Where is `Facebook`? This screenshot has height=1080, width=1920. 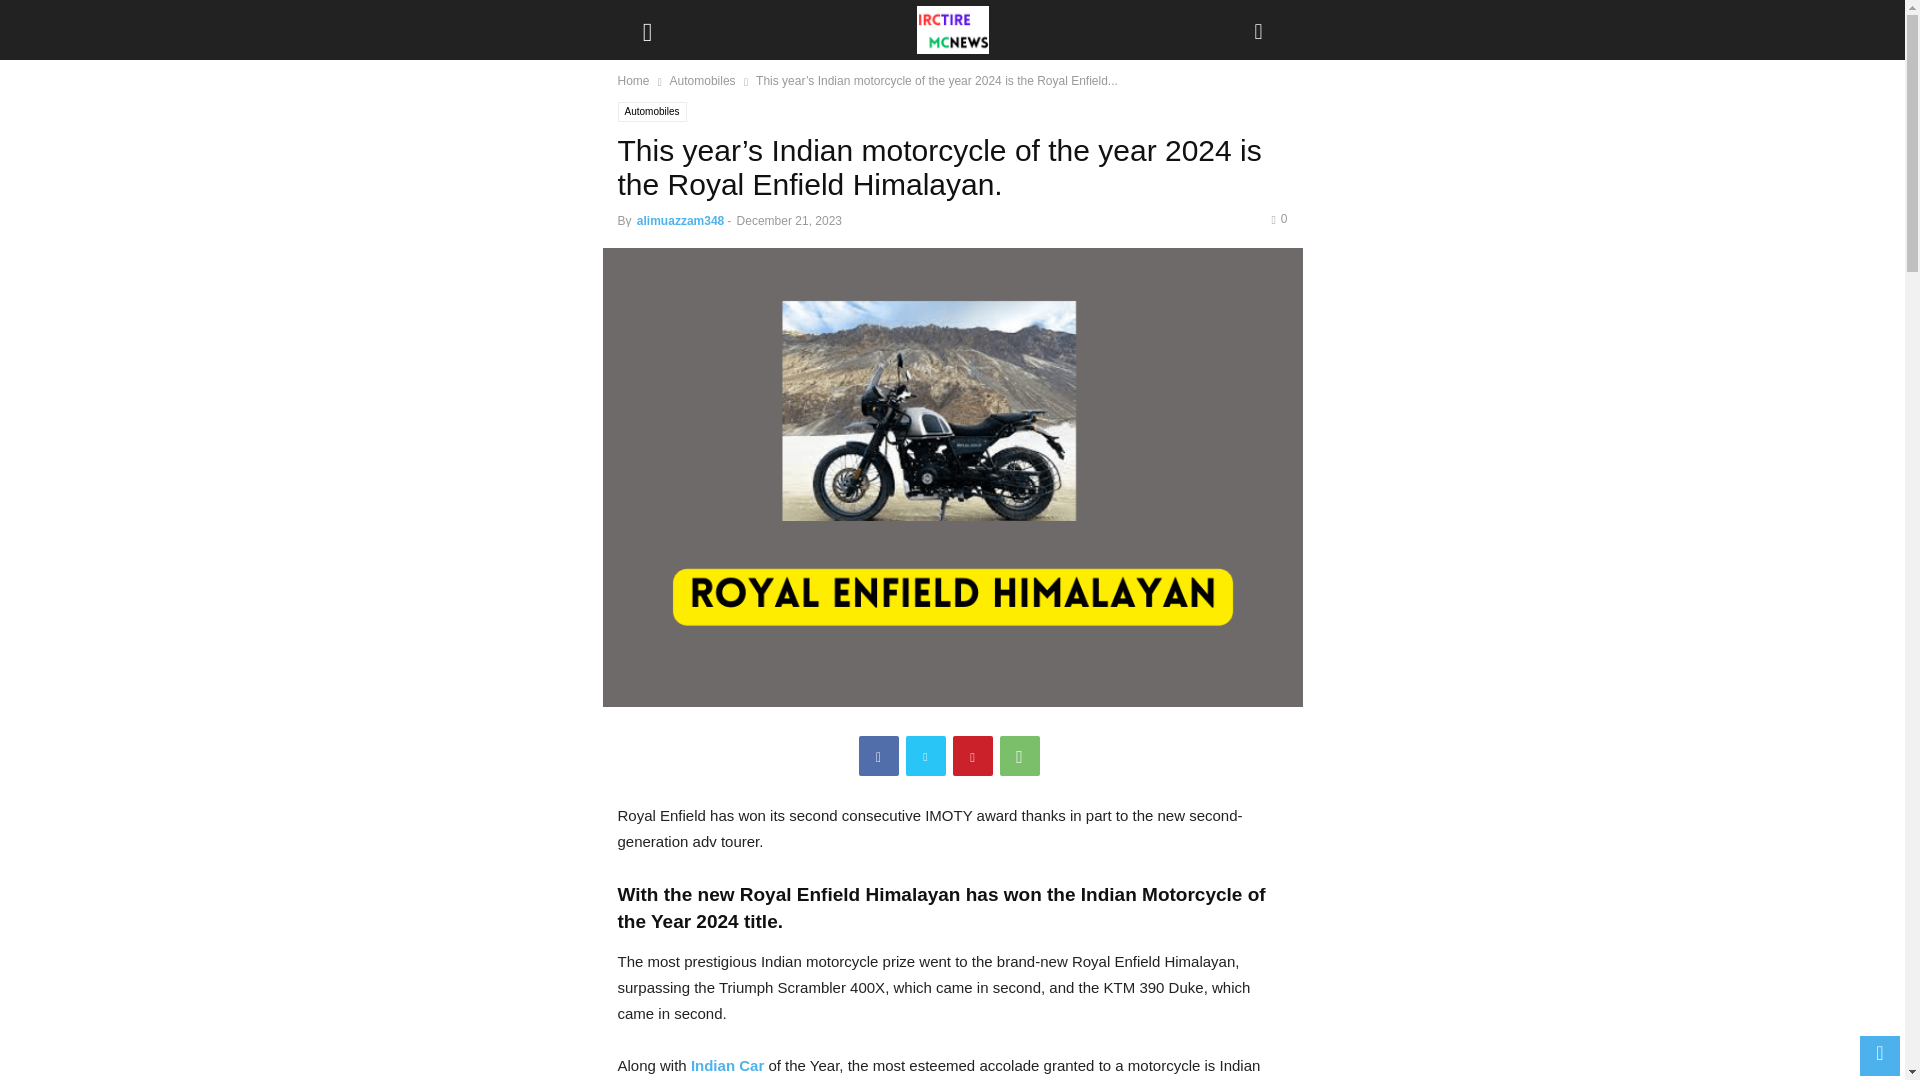
Facebook is located at coordinates (878, 756).